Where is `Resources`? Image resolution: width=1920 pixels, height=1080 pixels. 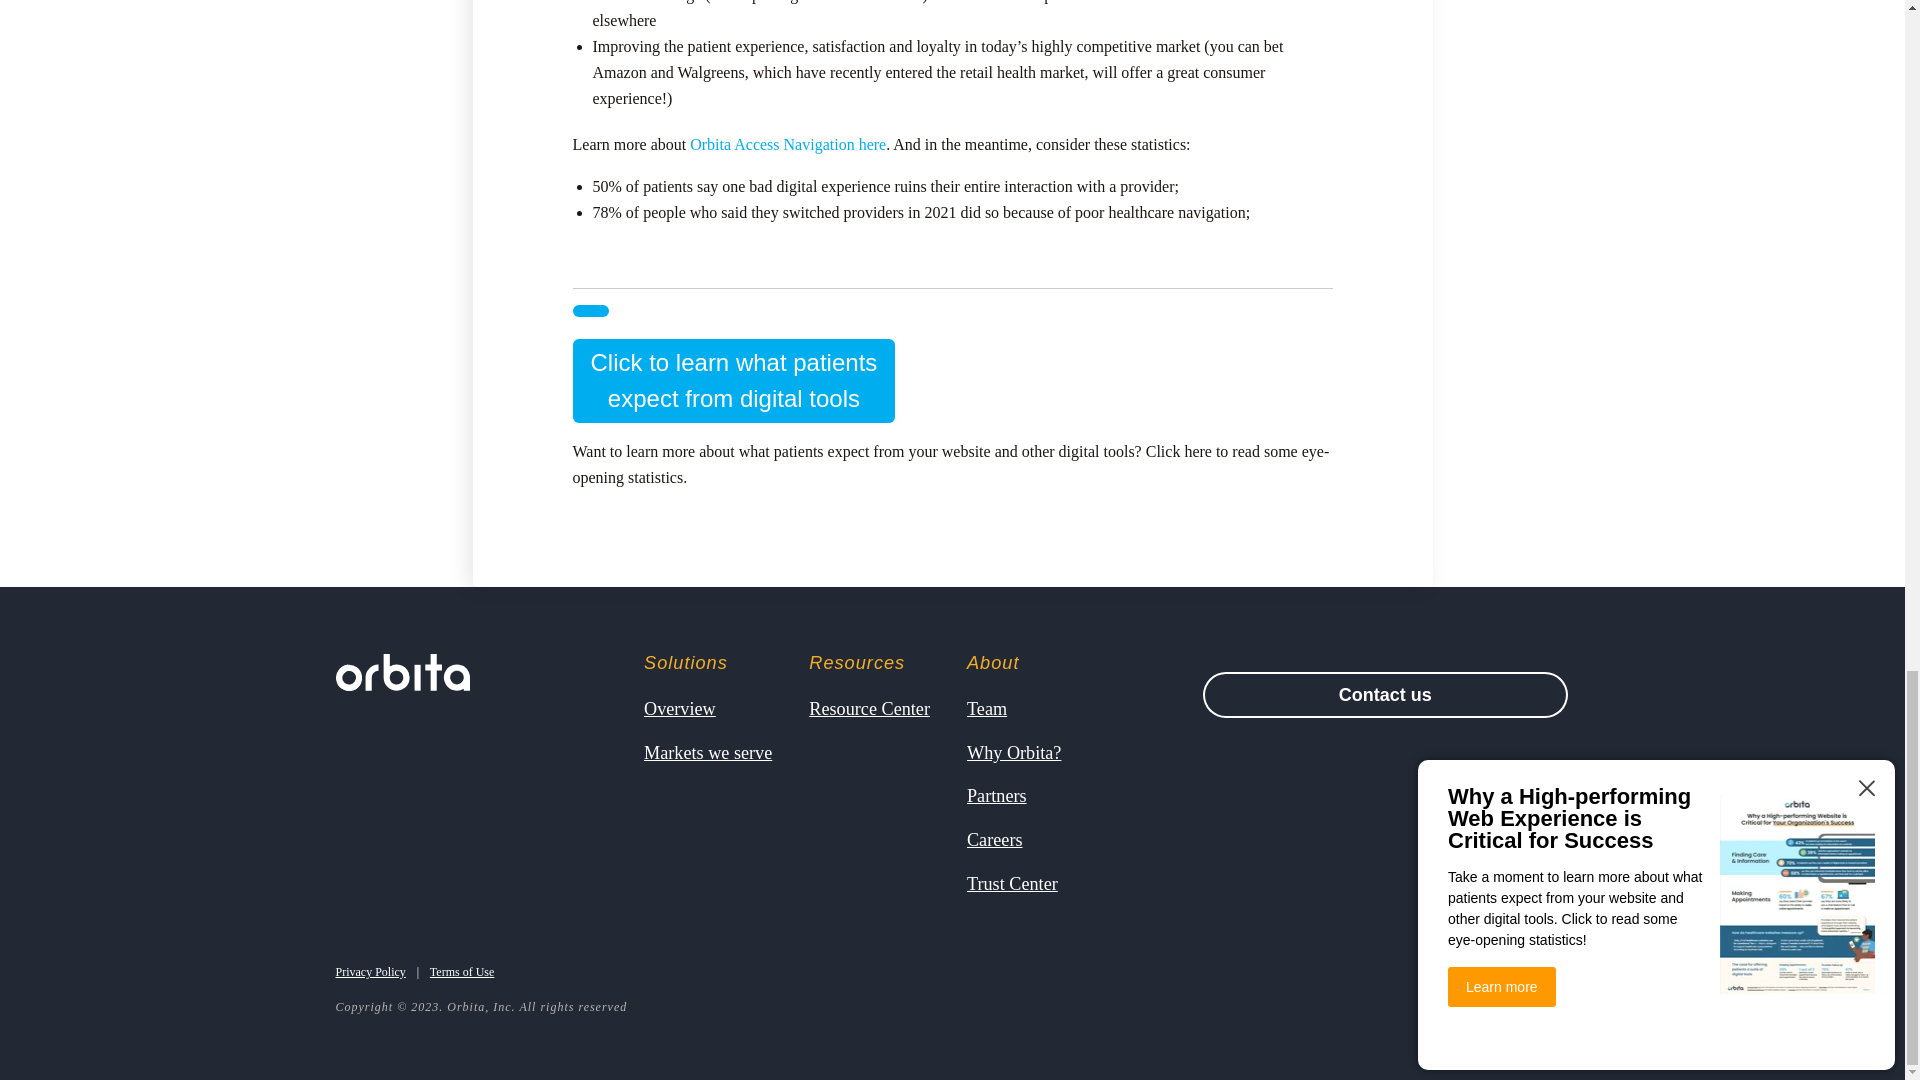
Resources is located at coordinates (868, 662).